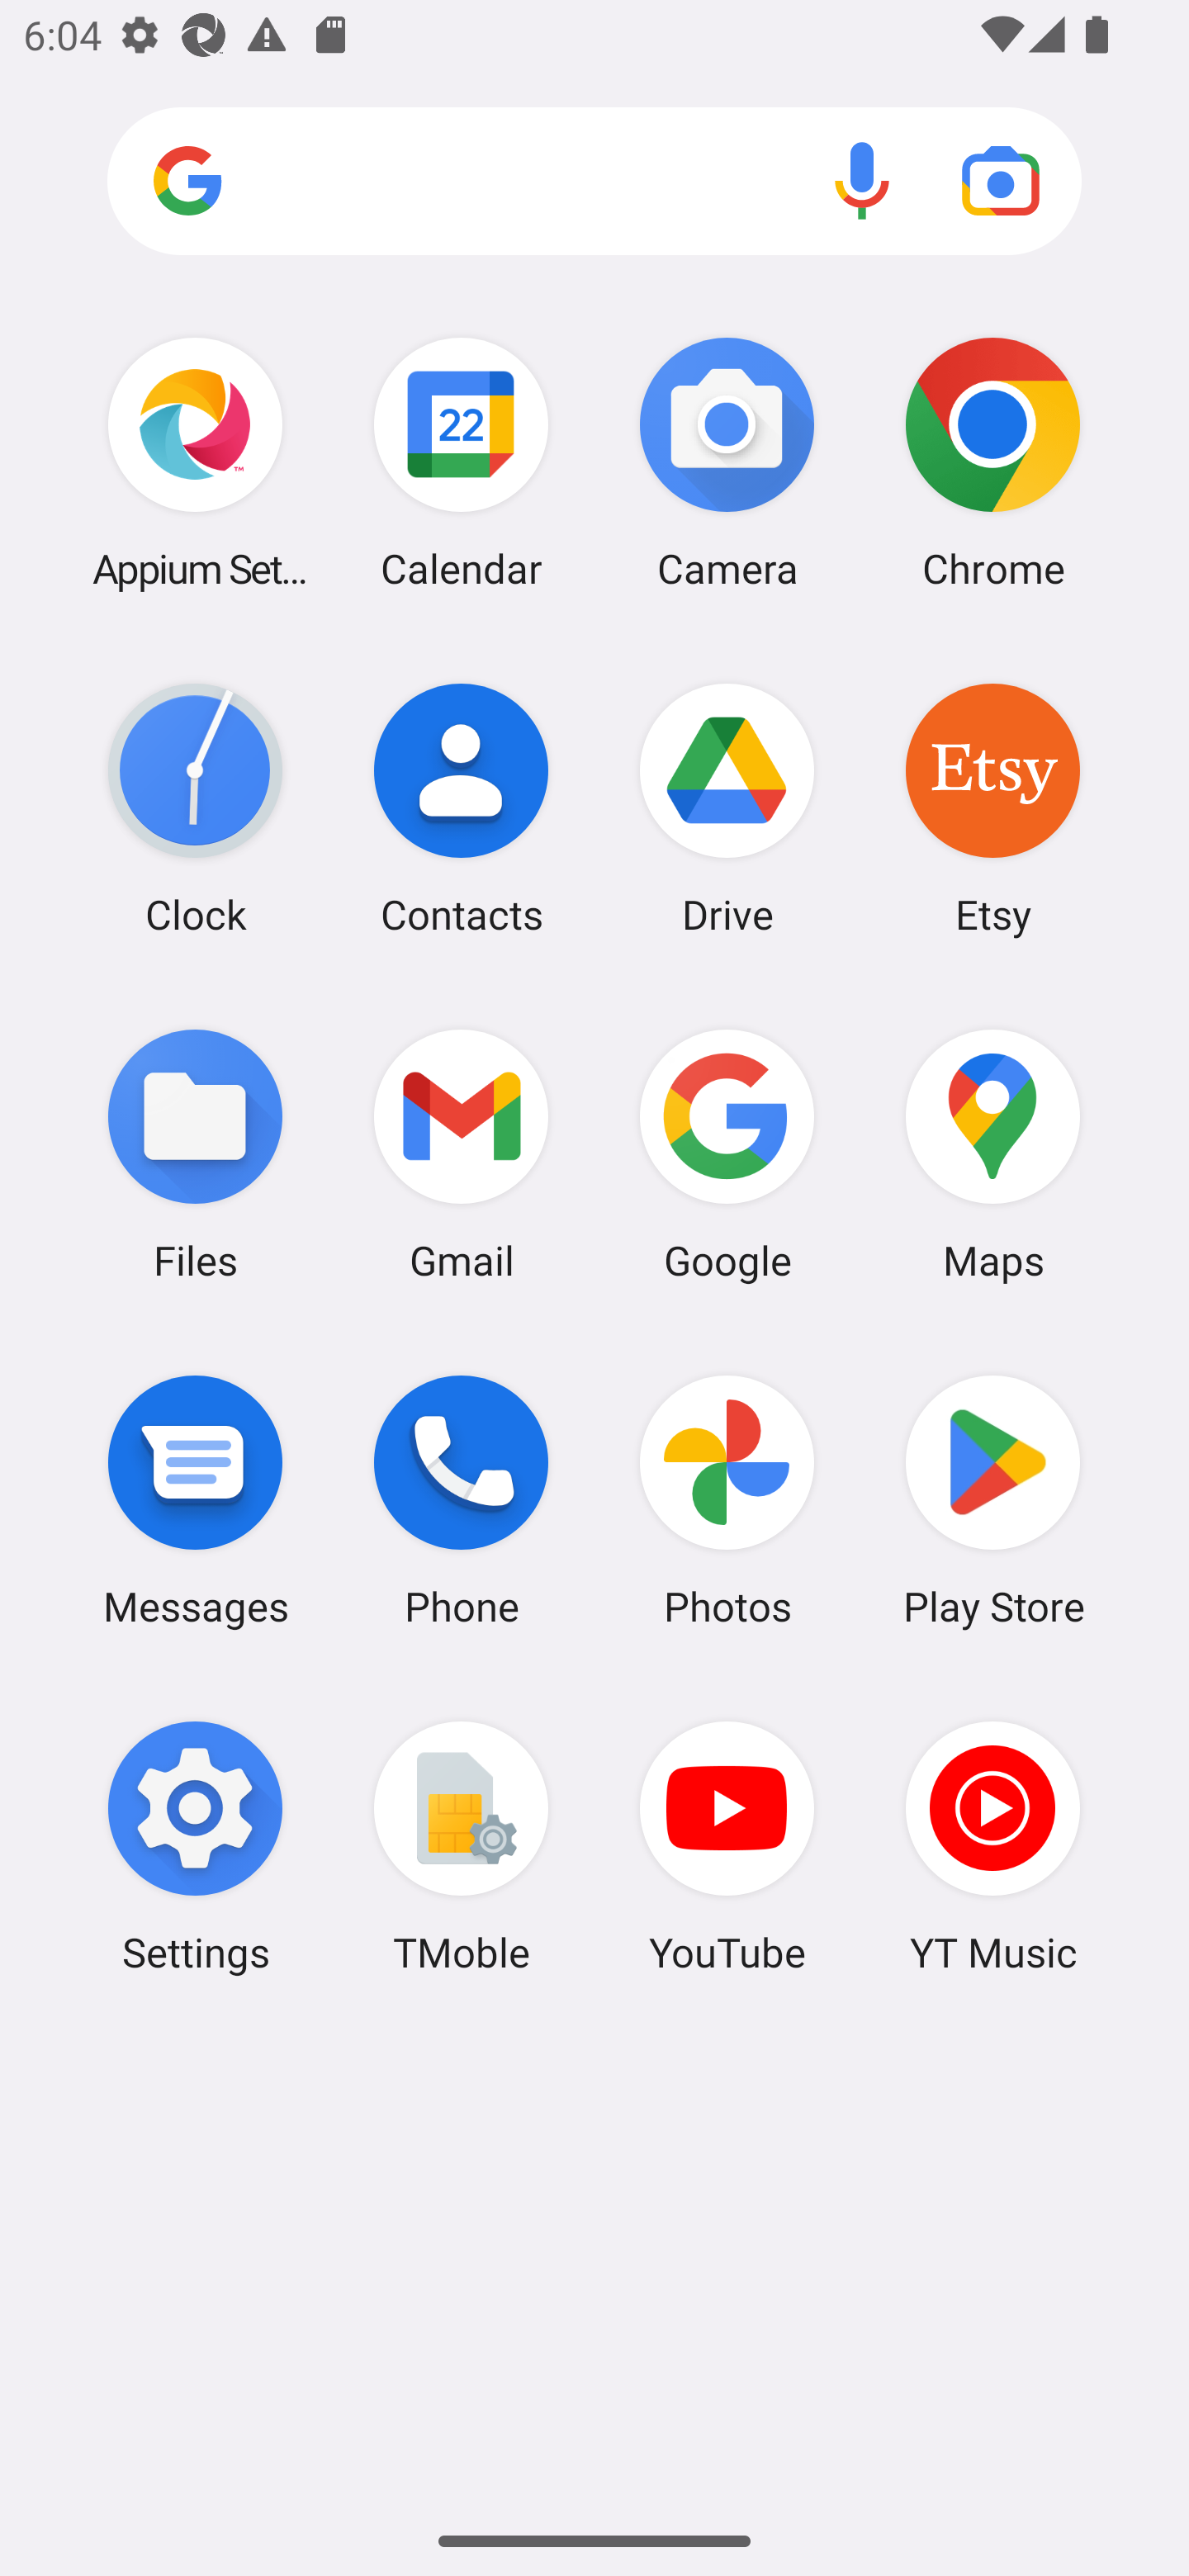 This screenshot has width=1189, height=2576. What do you see at coordinates (992, 1500) in the screenshot?
I see `Play Store` at bounding box center [992, 1500].